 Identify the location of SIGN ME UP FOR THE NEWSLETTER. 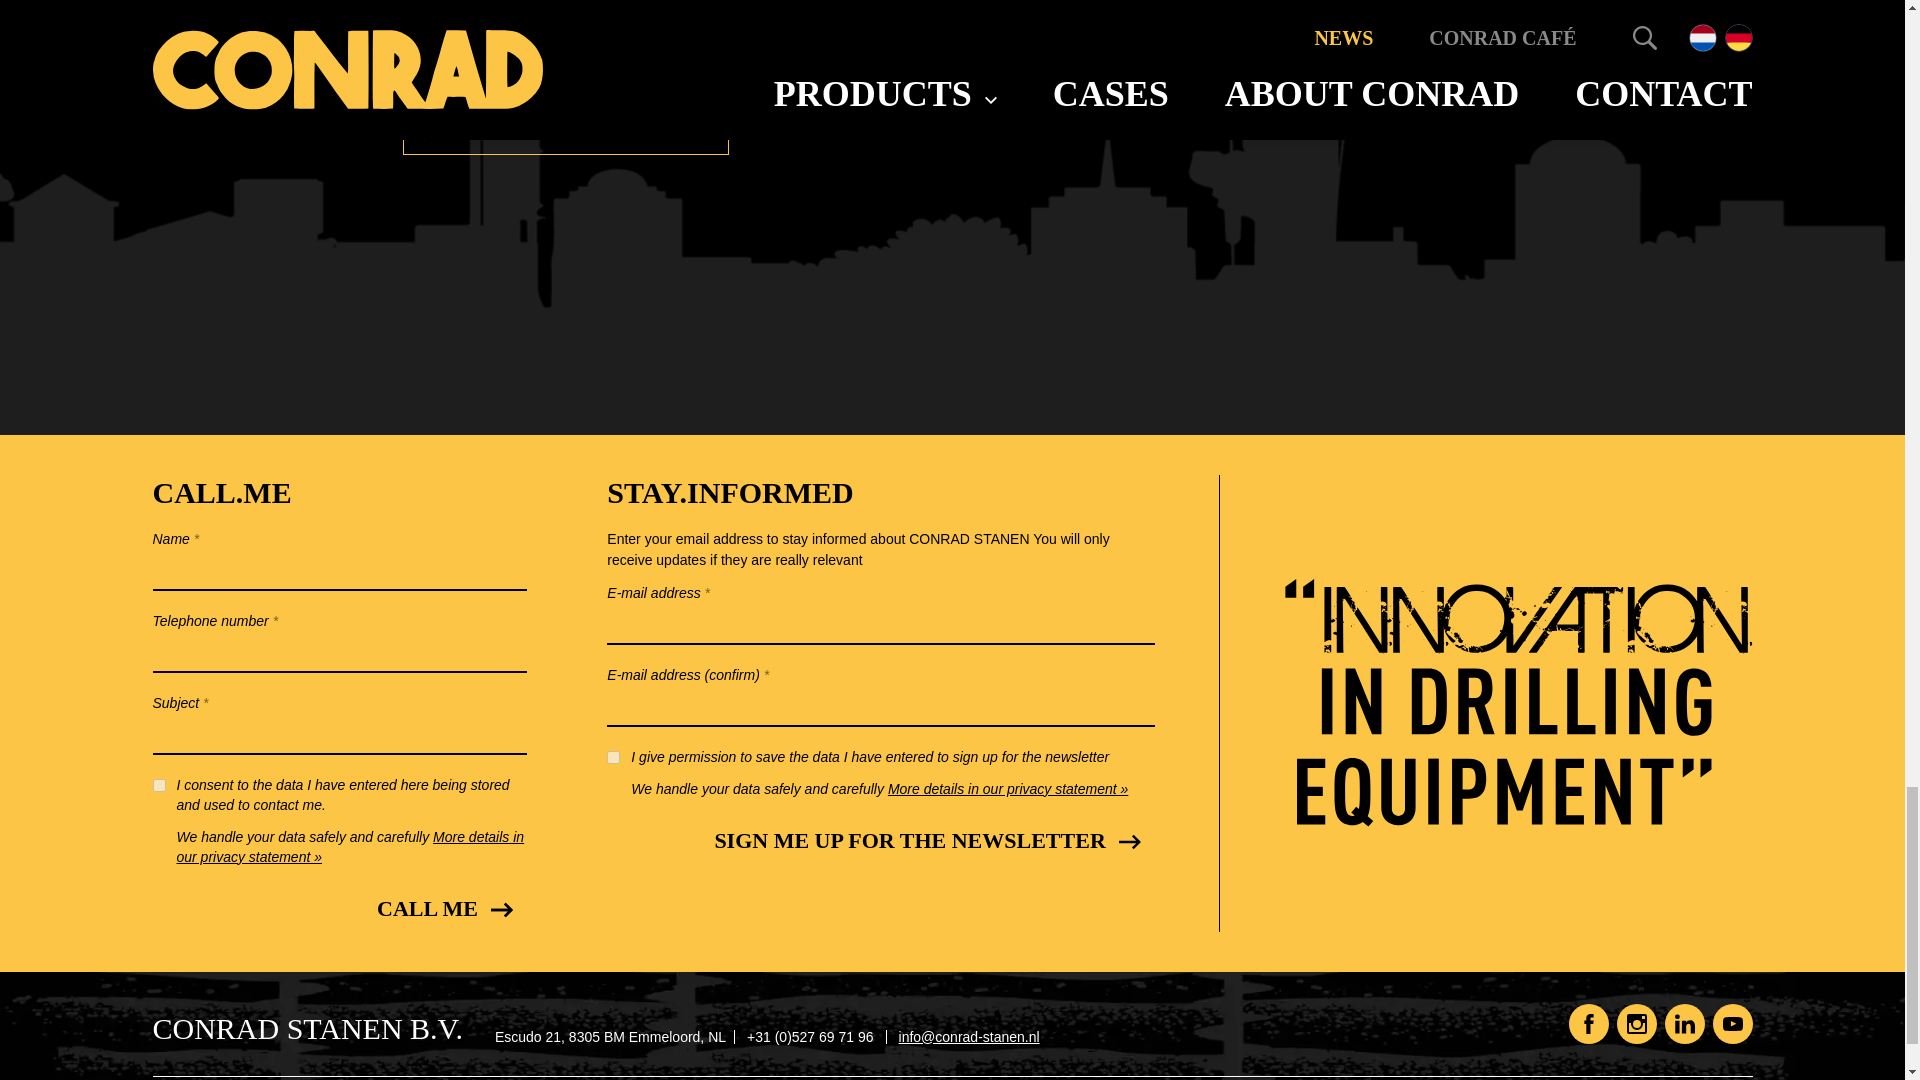
(925, 841).